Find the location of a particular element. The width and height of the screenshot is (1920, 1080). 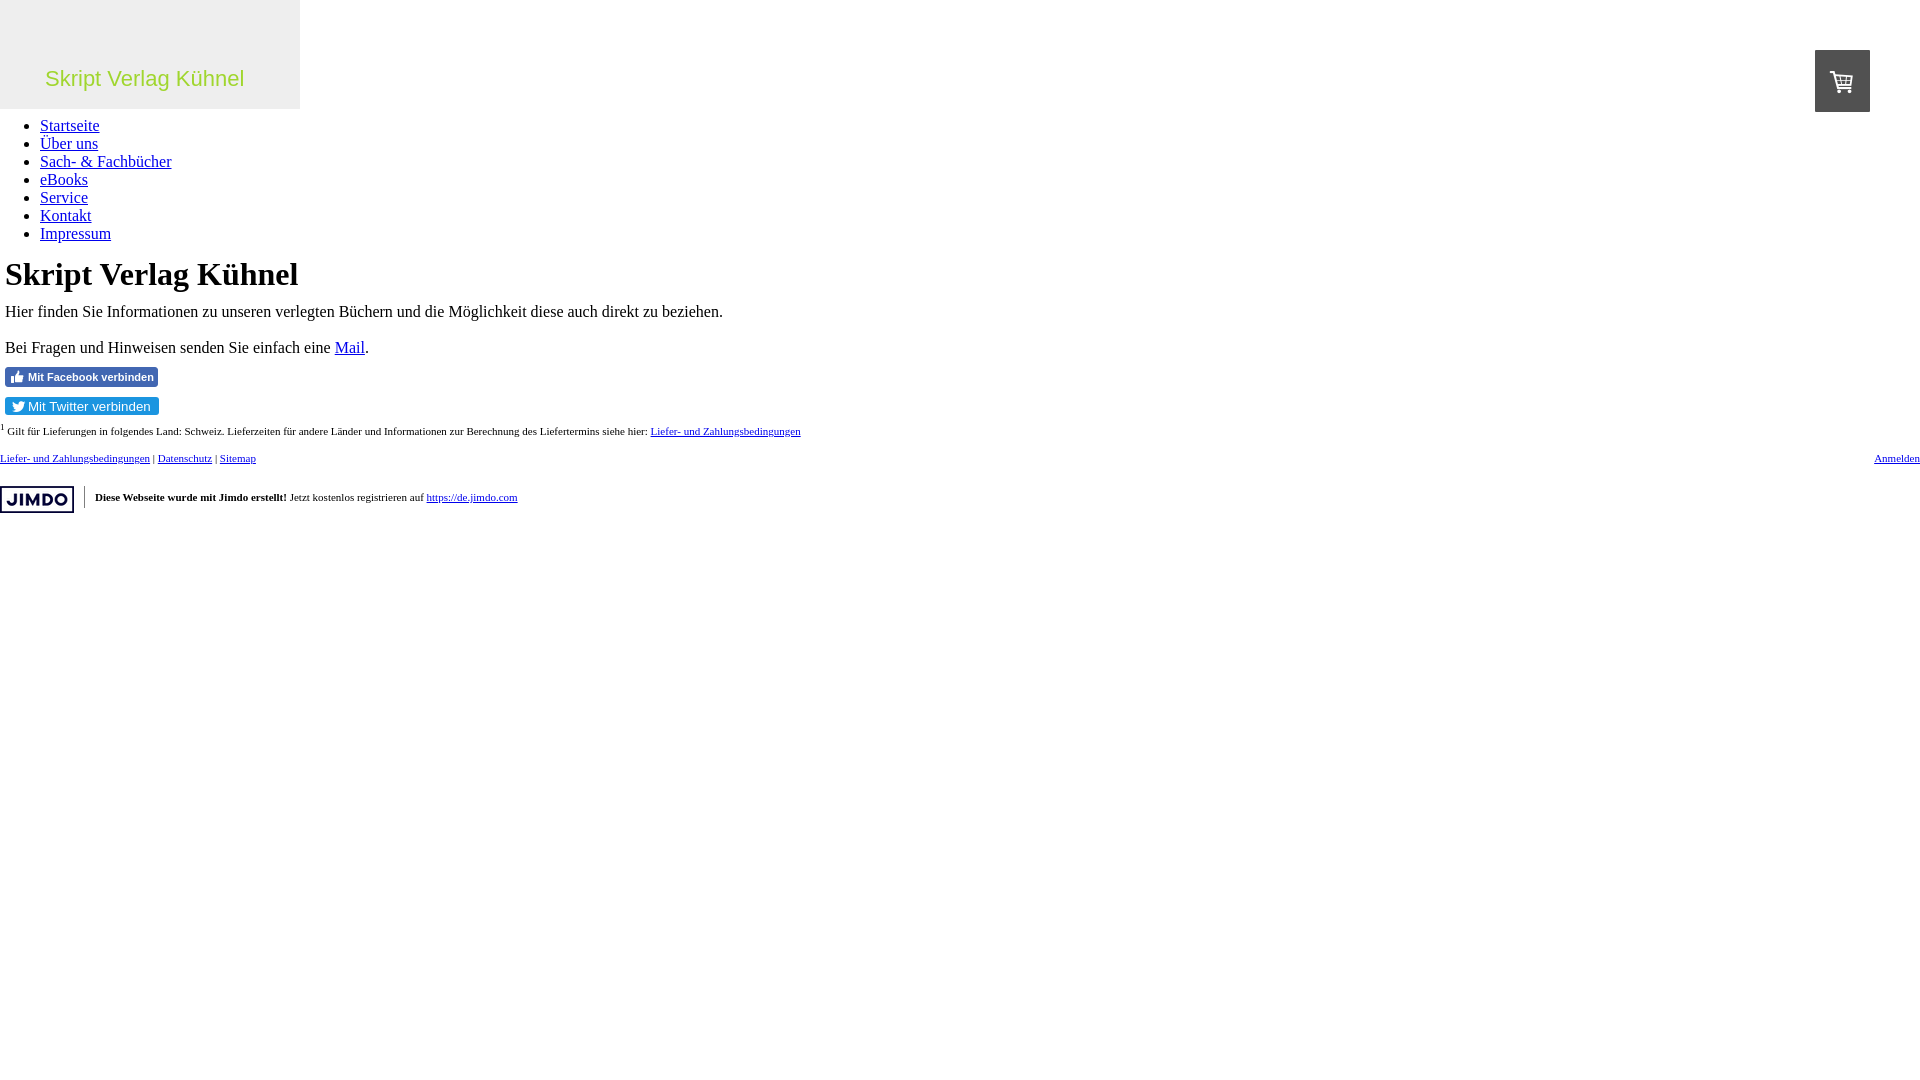

Impressum is located at coordinates (76, 234).